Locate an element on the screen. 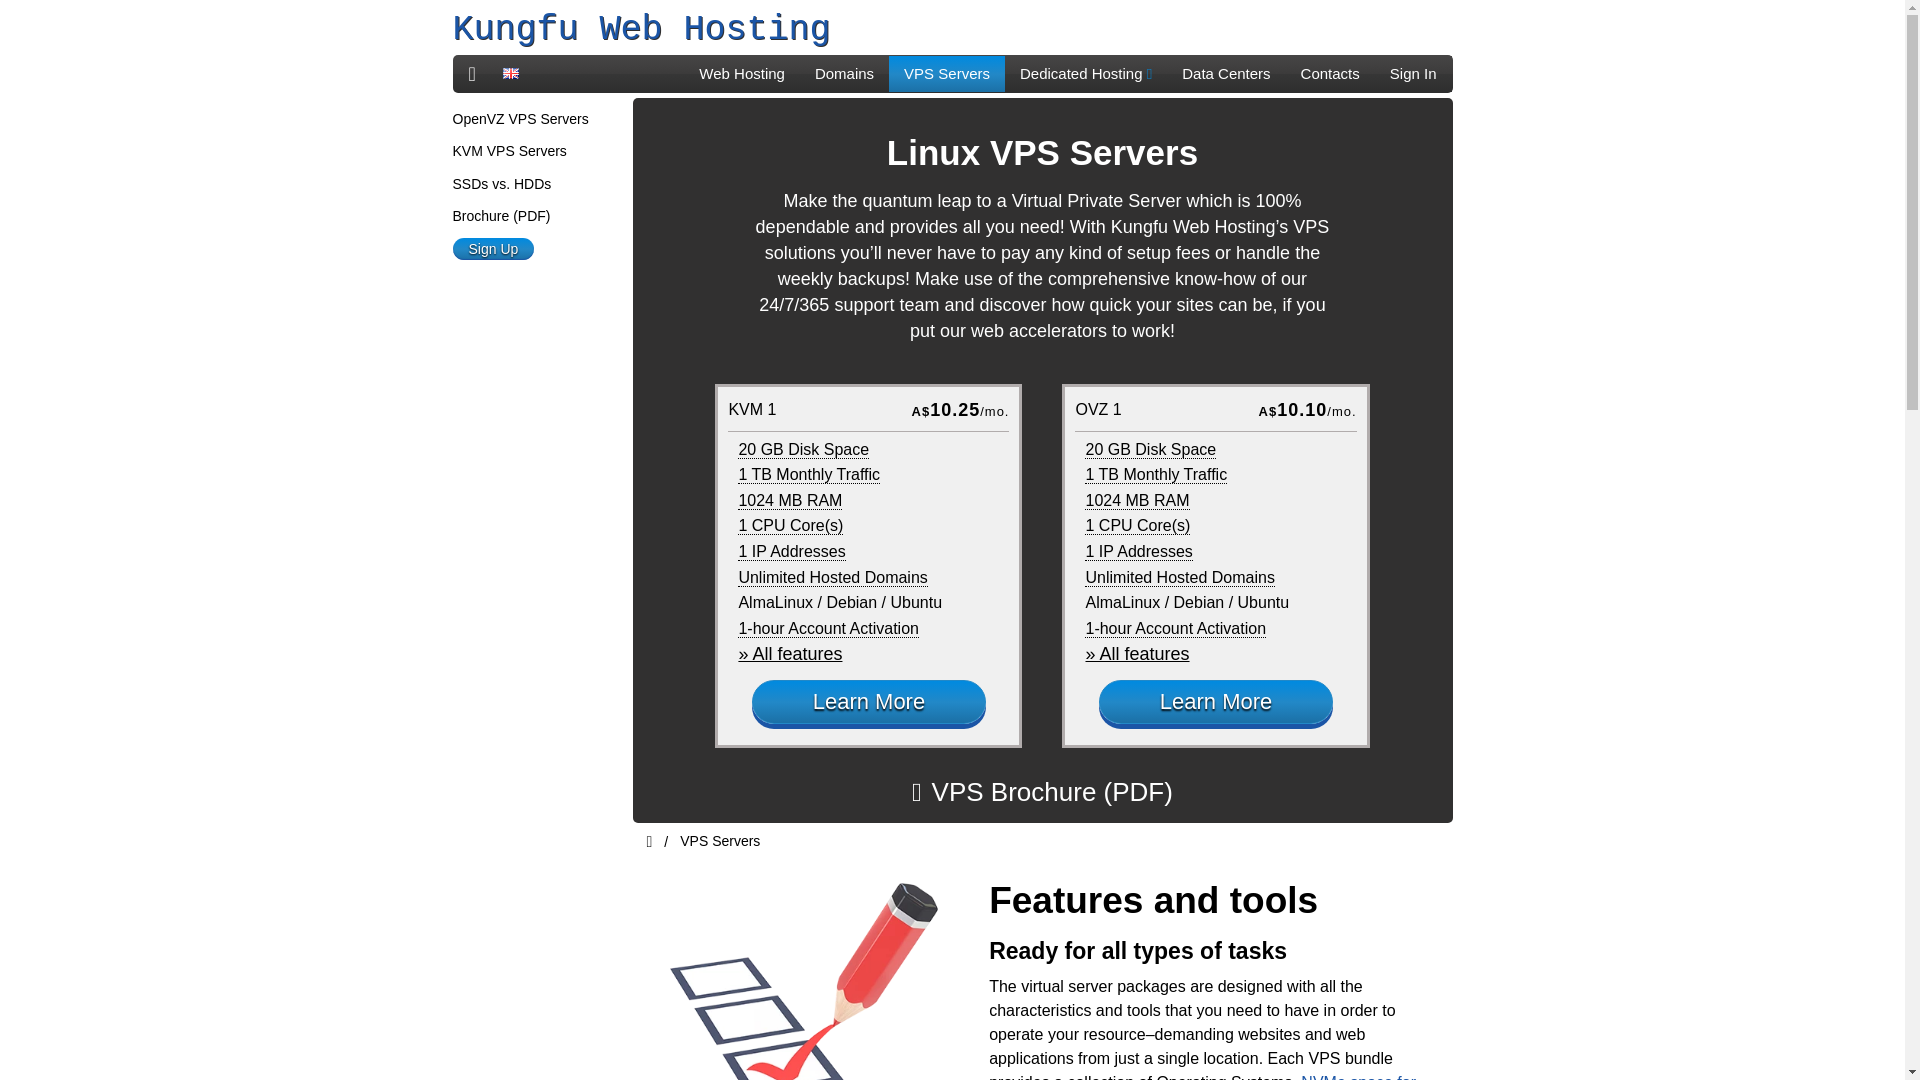 Image resolution: width=1920 pixels, height=1080 pixels. Learn More is located at coordinates (869, 702).